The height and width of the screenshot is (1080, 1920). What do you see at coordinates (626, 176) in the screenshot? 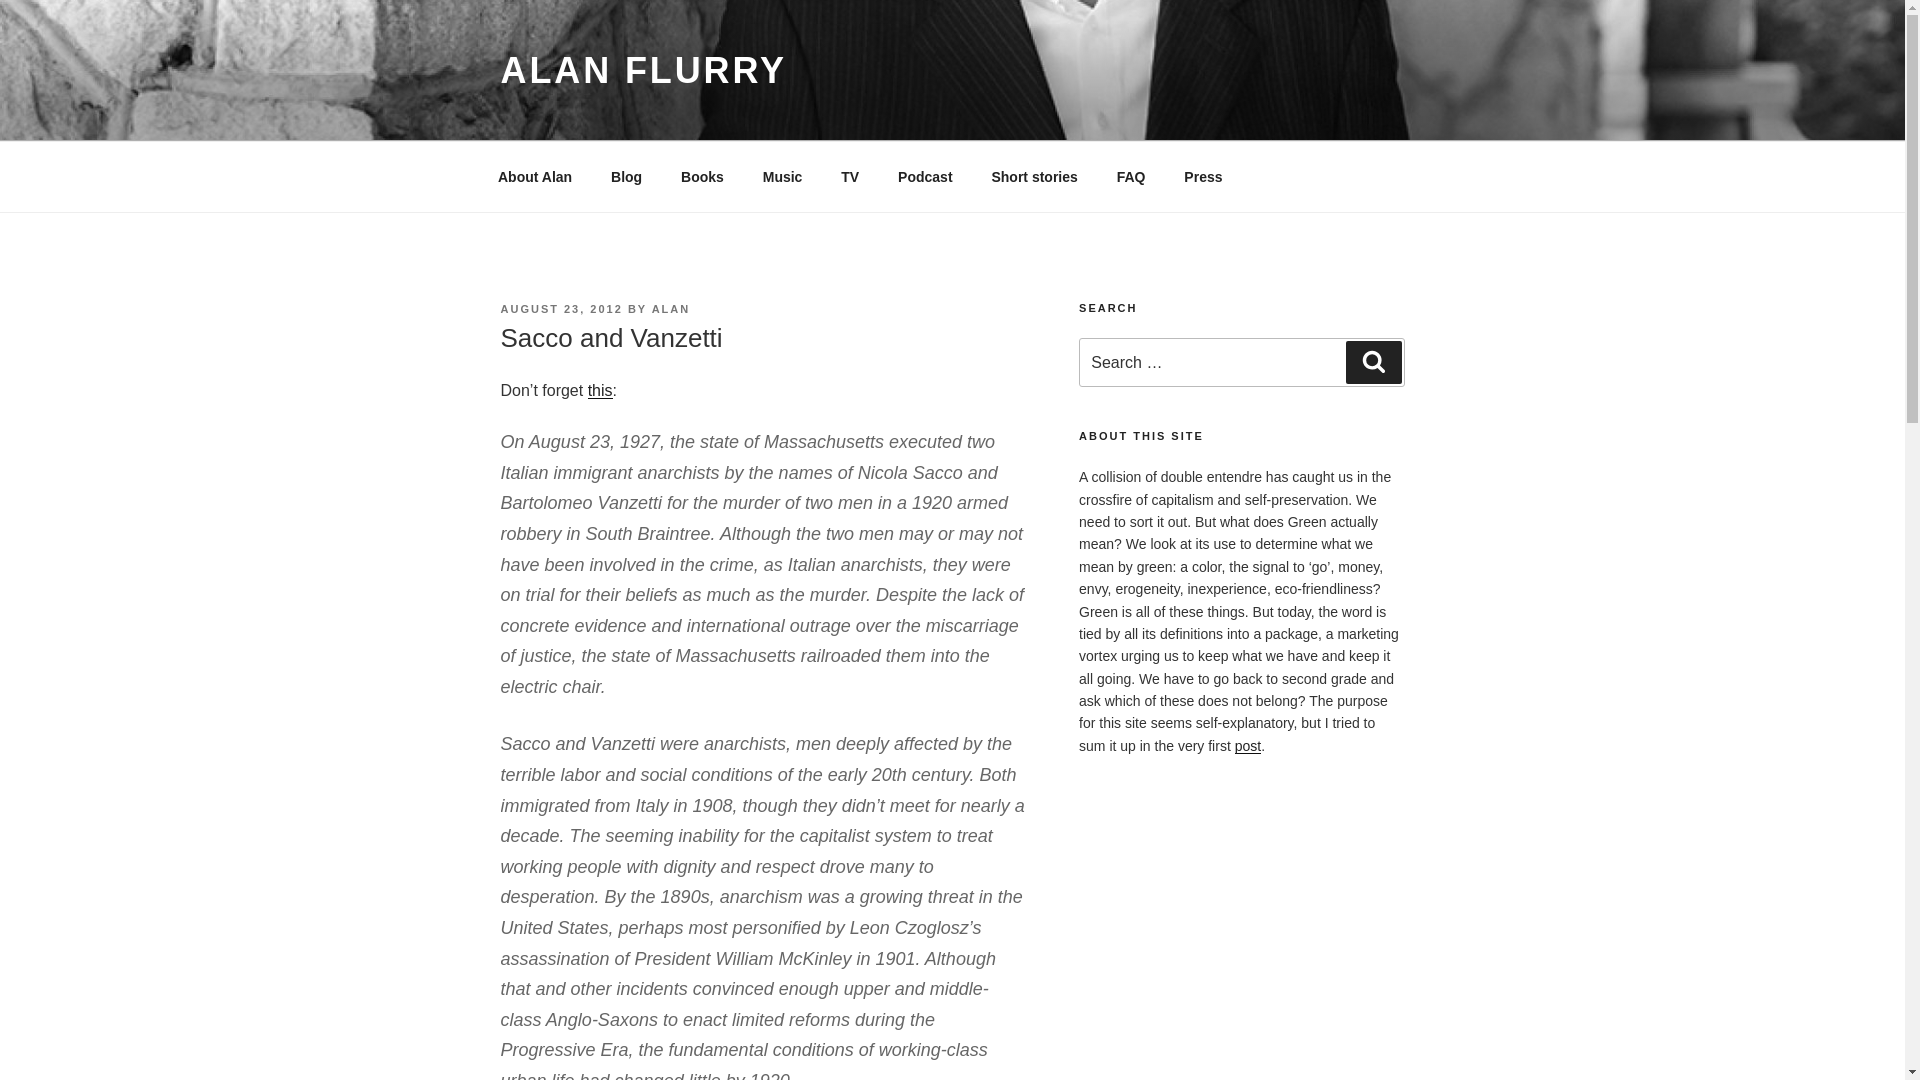
I see `Blog` at bounding box center [626, 176].